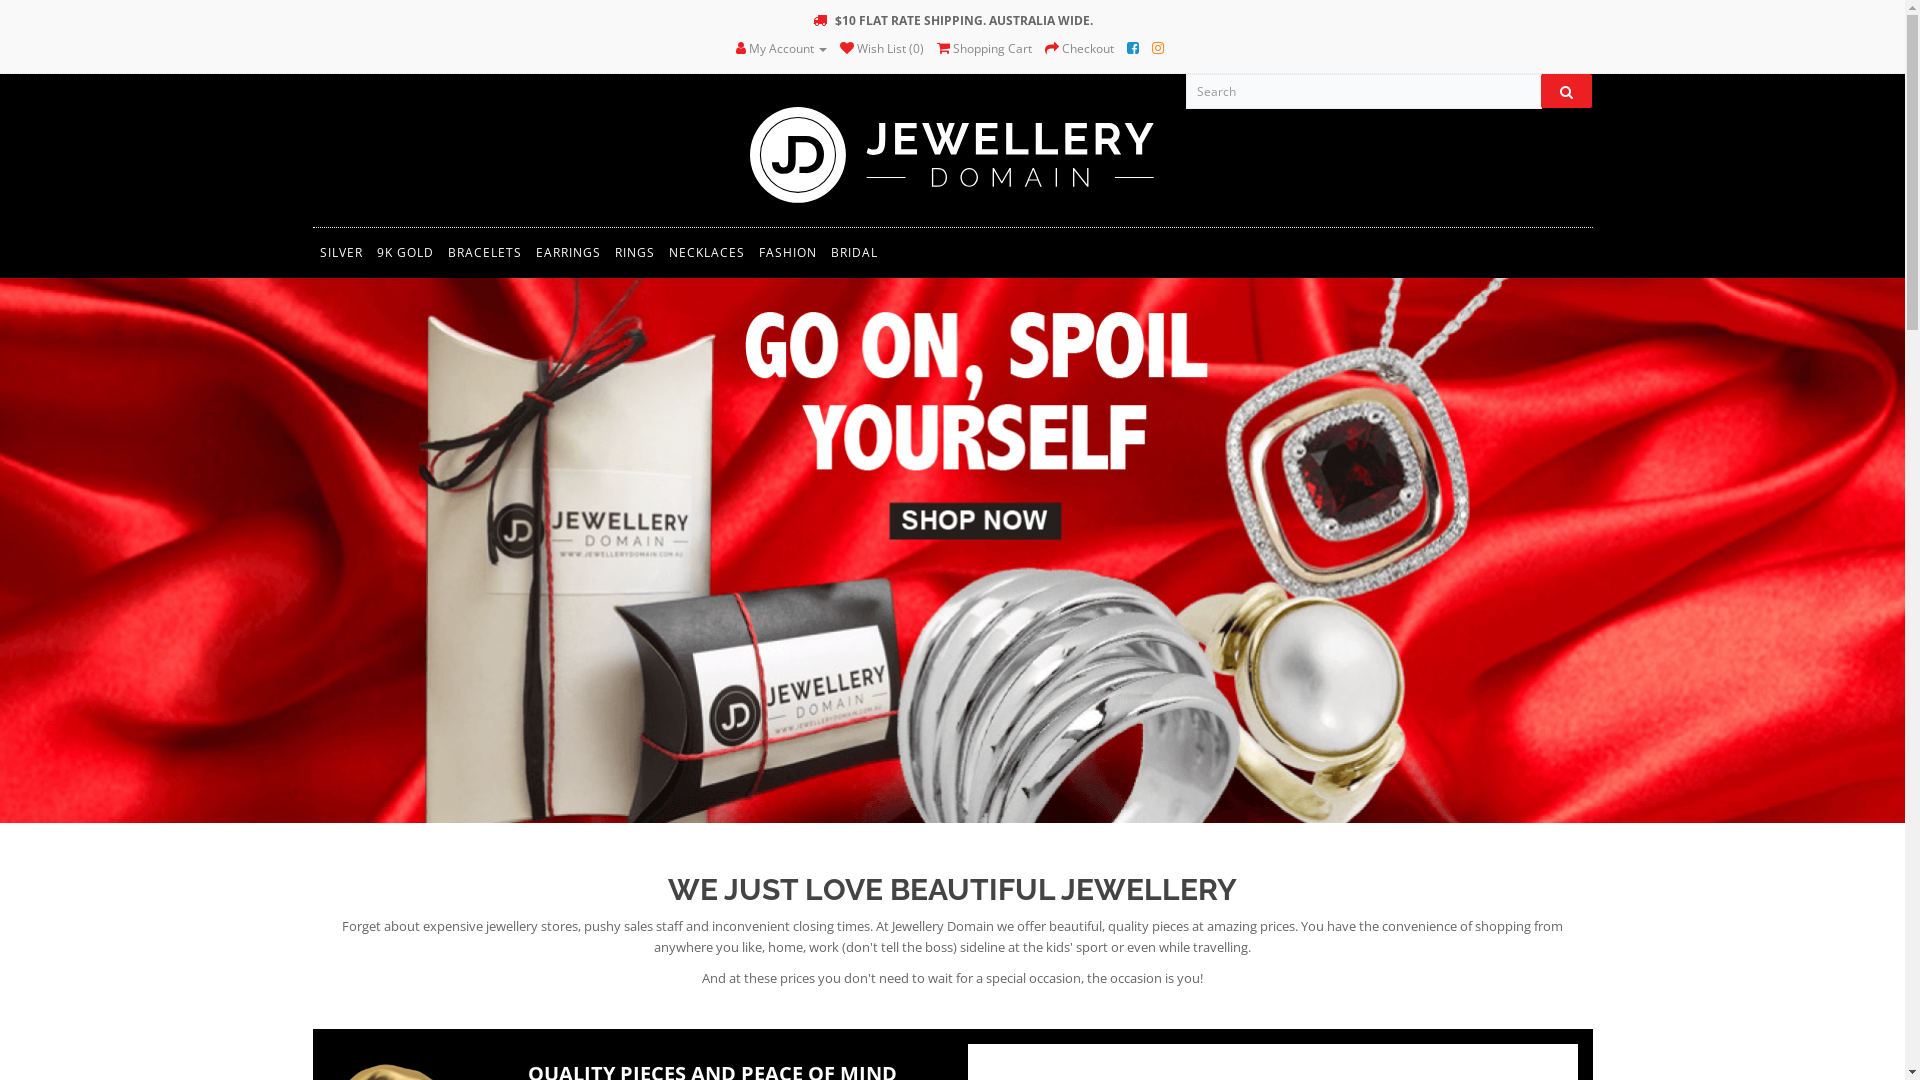 The height and width of the screenshot is (1080, 1920). What do you see at coordinates (1158, 48) in the screenshot?
I see `Join us on Instagram` at bounding box center [1158, 48].